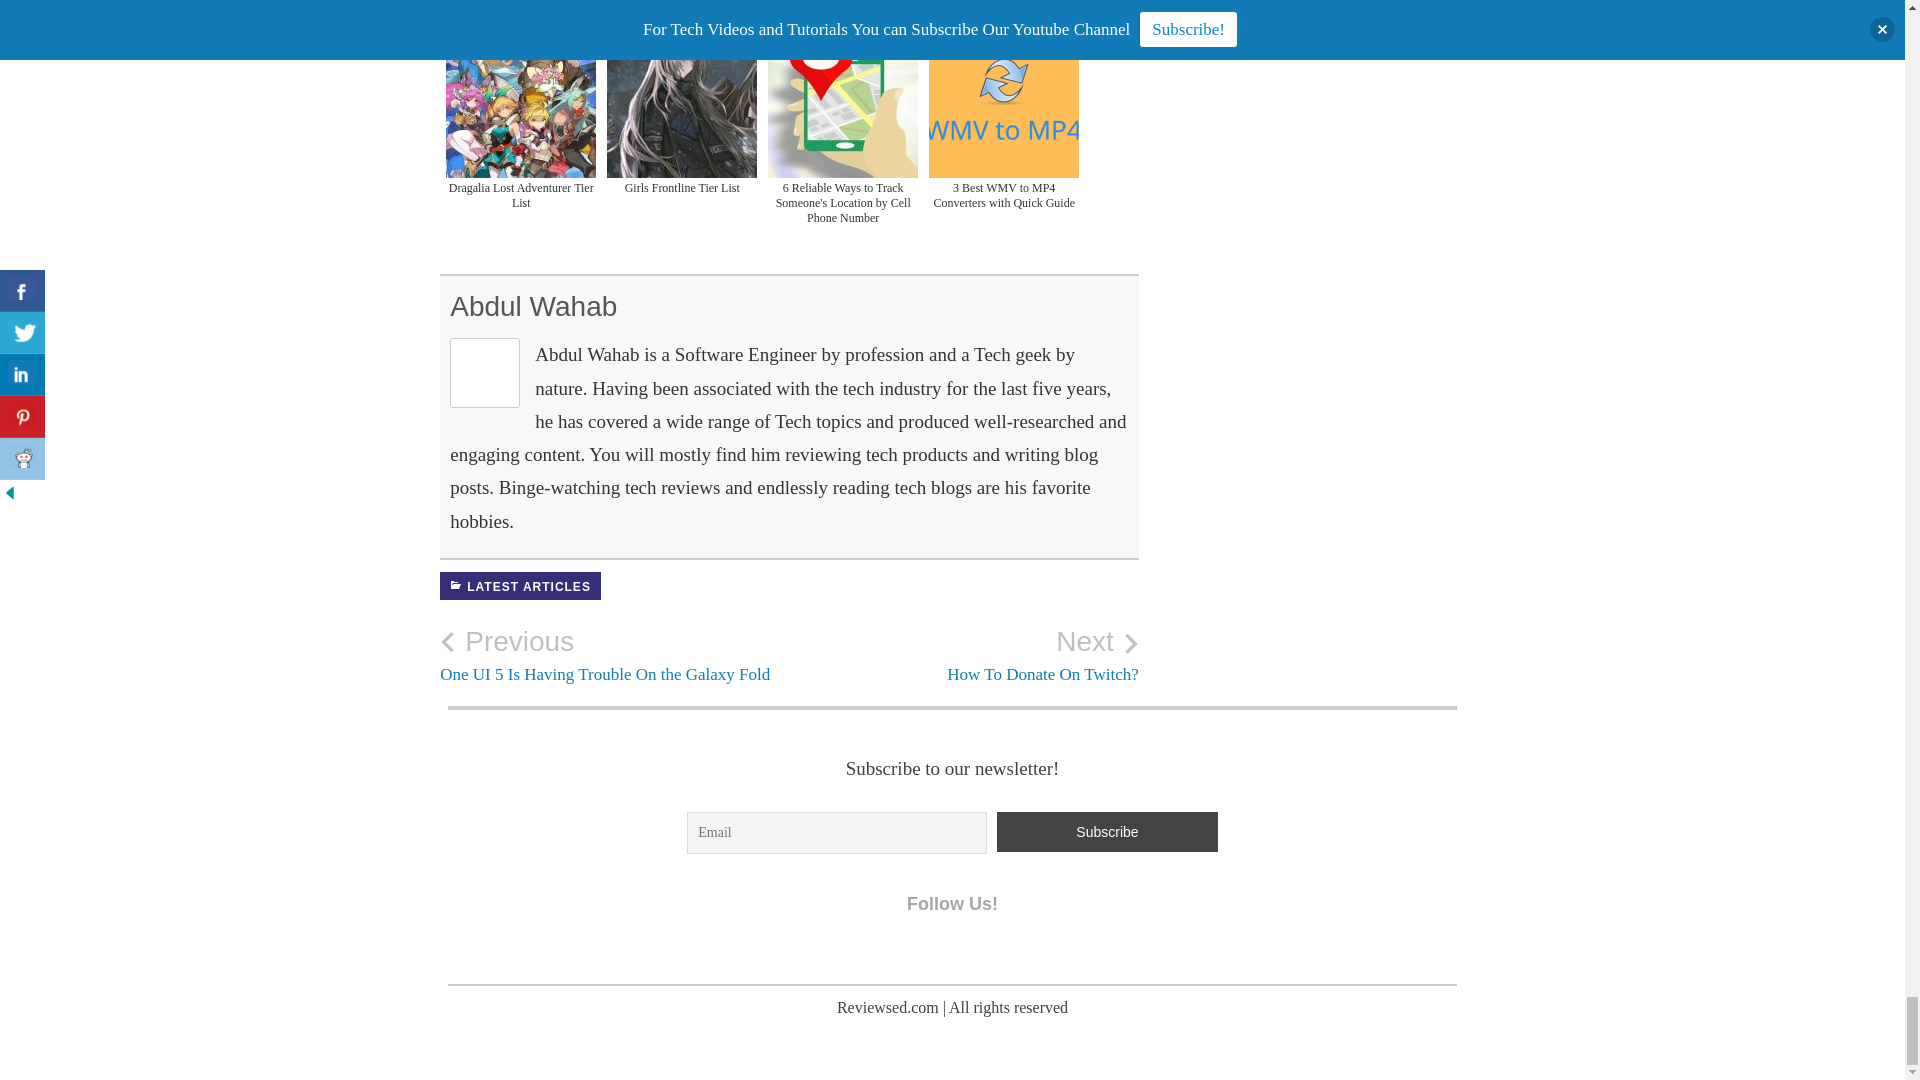 This screenshot has height=1080, width=1920. I want to click on Subscribe, so click(1106, 832).